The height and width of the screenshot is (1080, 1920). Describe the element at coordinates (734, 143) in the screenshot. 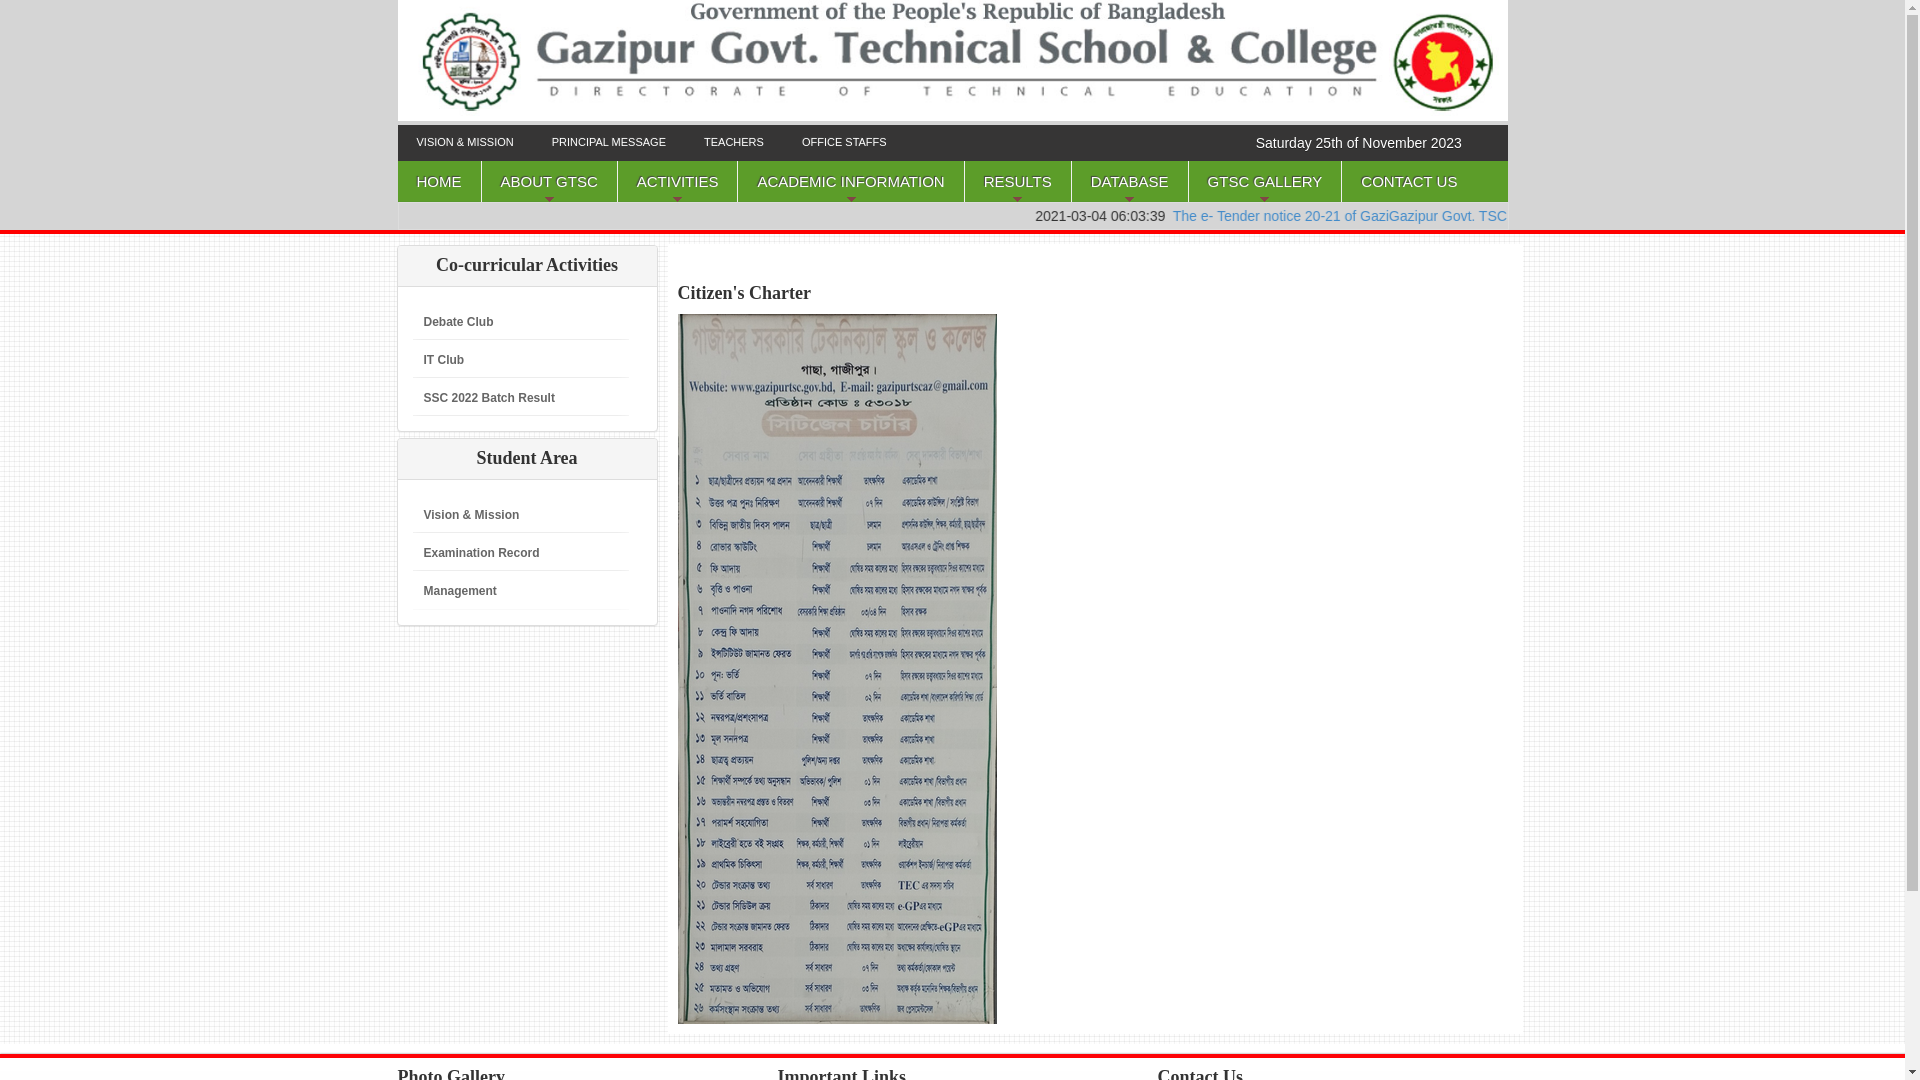

I see `TEACHERS` at that location.